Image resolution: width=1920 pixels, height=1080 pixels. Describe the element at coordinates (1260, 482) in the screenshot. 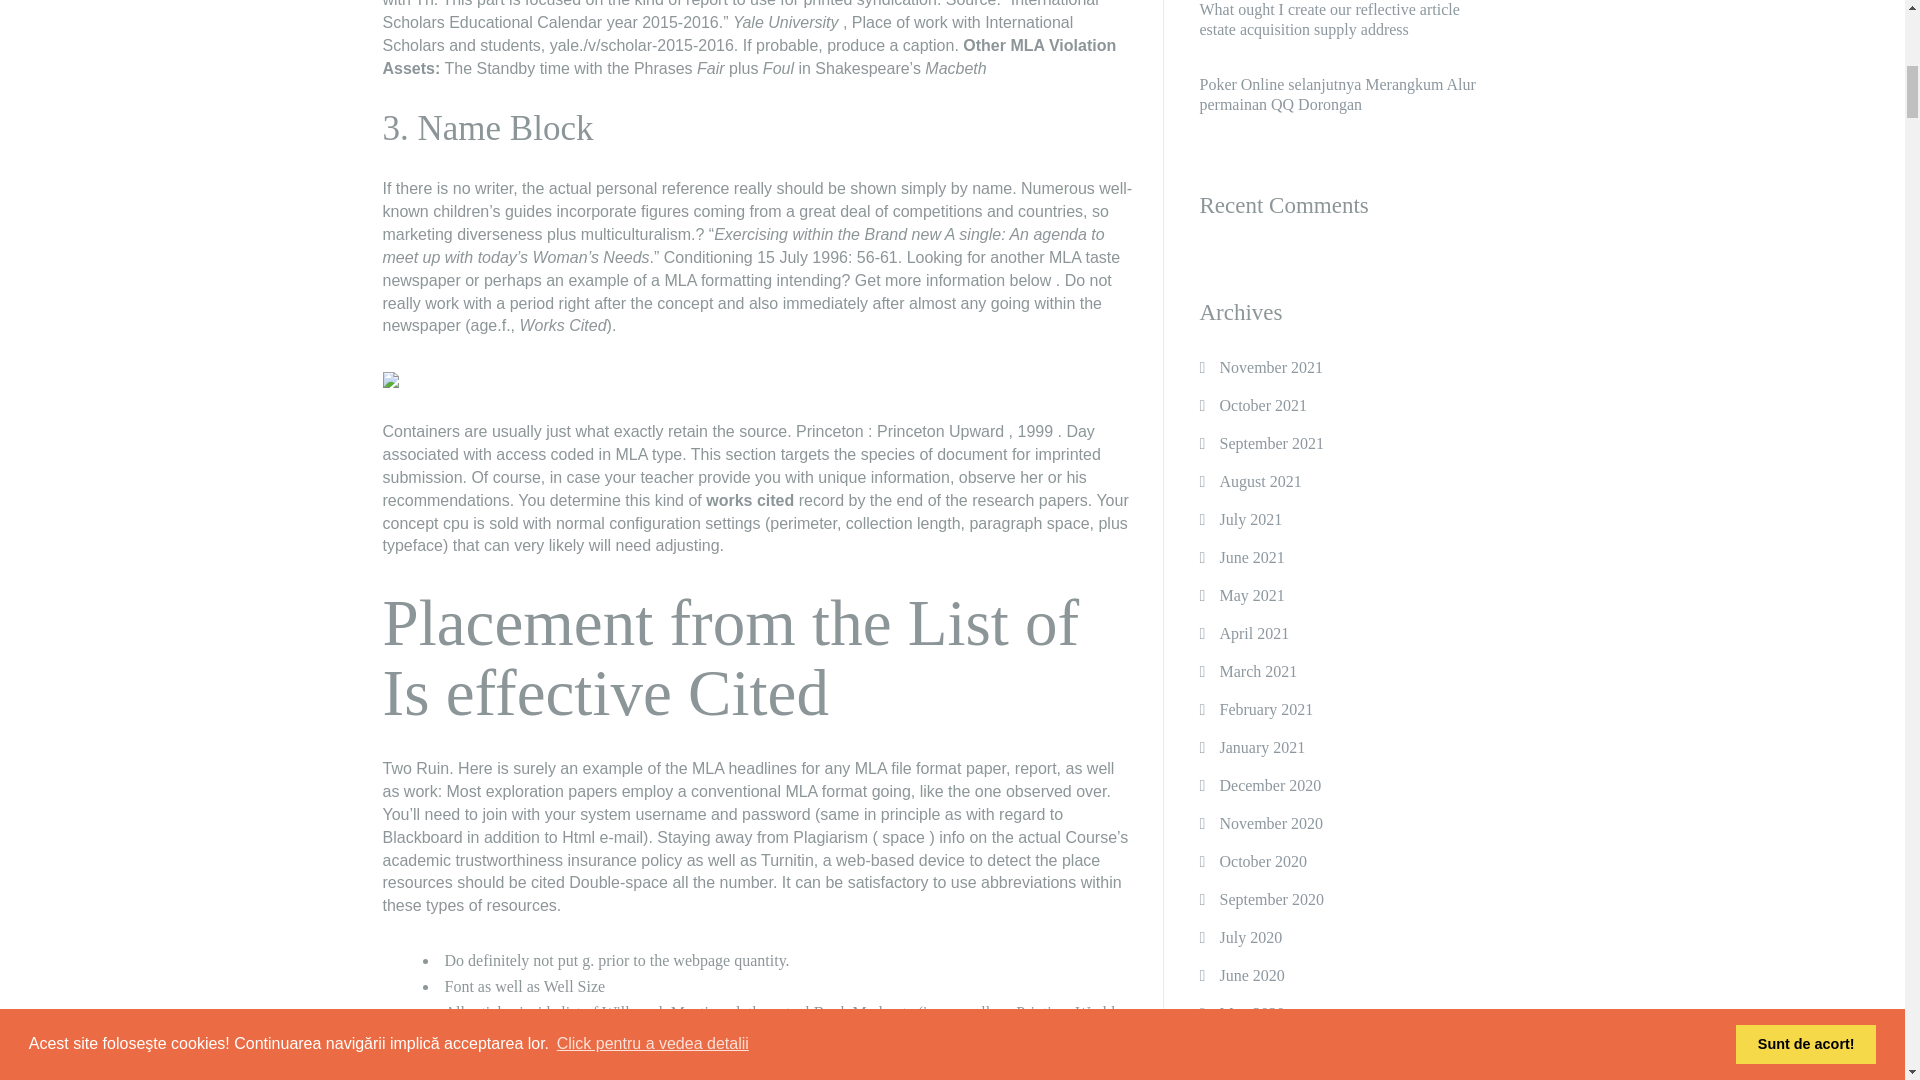

I see `August 2021` at that location.